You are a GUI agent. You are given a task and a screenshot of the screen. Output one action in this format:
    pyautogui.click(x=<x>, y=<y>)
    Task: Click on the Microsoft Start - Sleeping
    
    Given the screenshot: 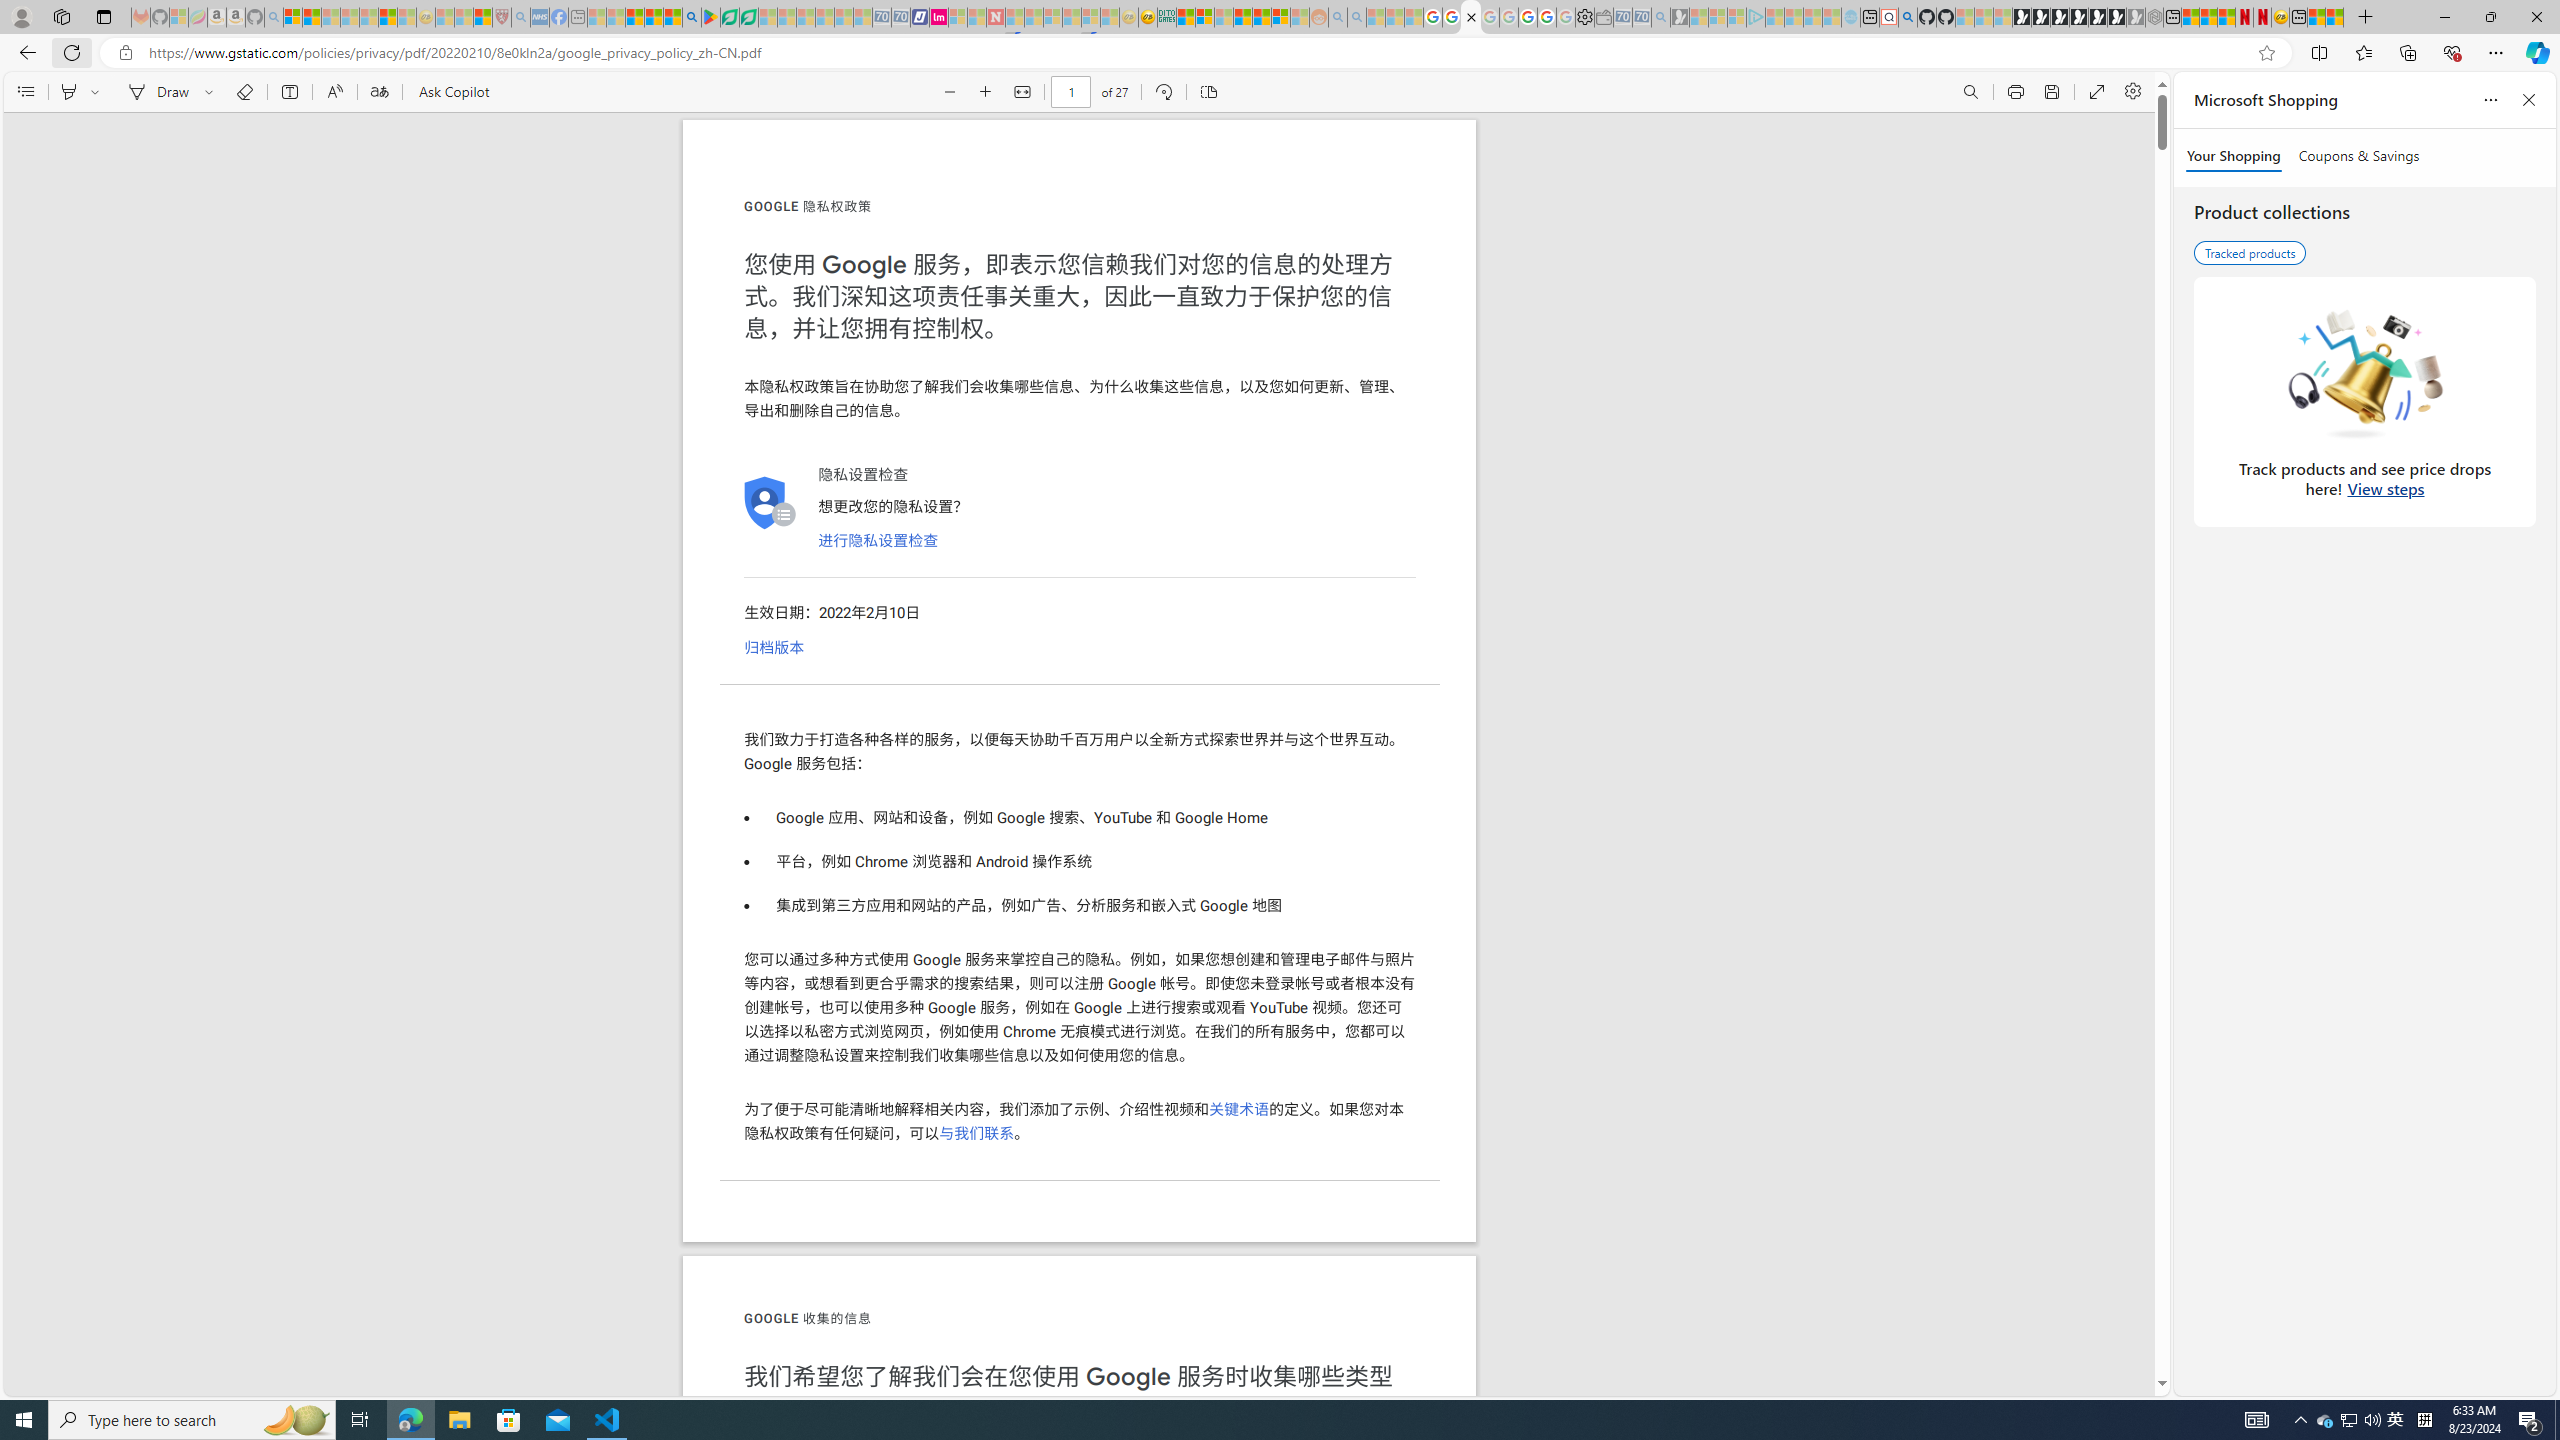 What is the action you would take?
    pyautogui.click(x=1812, y=17)
    